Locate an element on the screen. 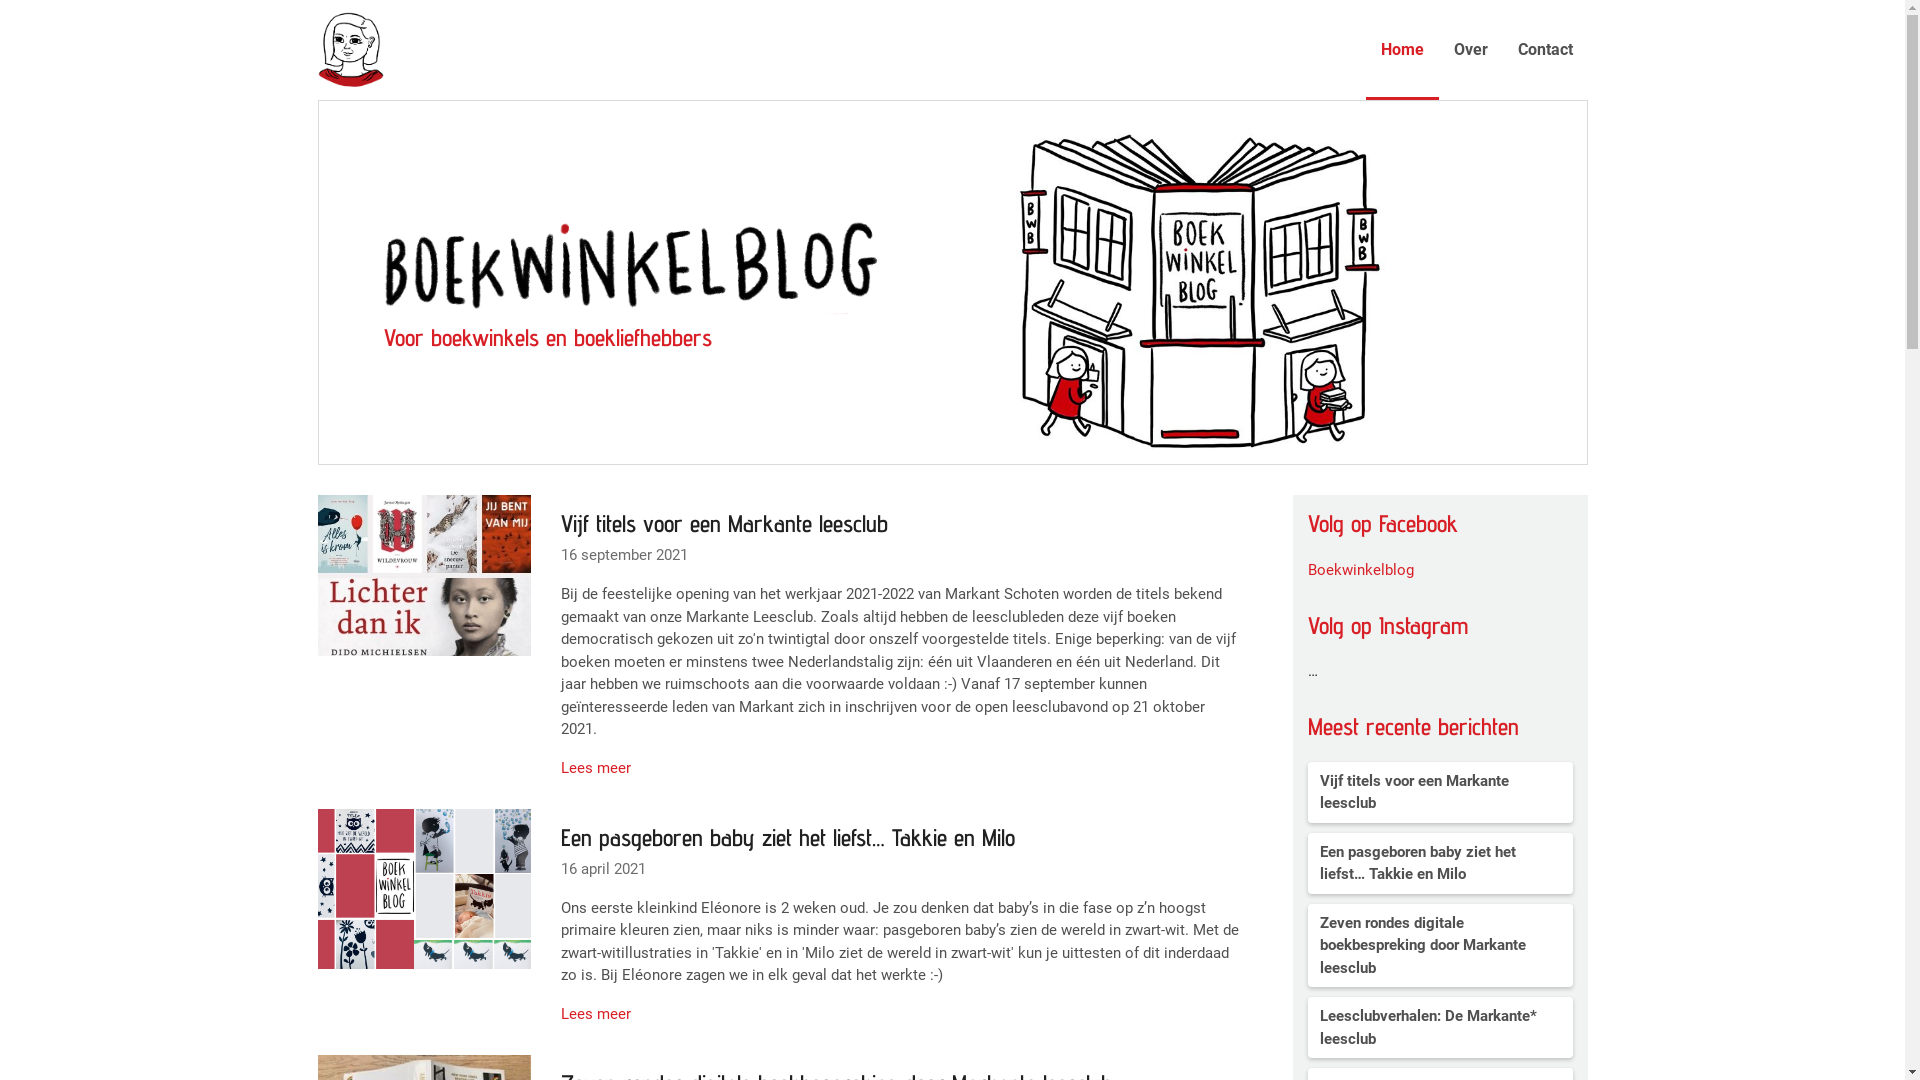 Image resolution: width=1920 pixels, height=1080 pixels. Contact is located at coordinates (1544, 50).